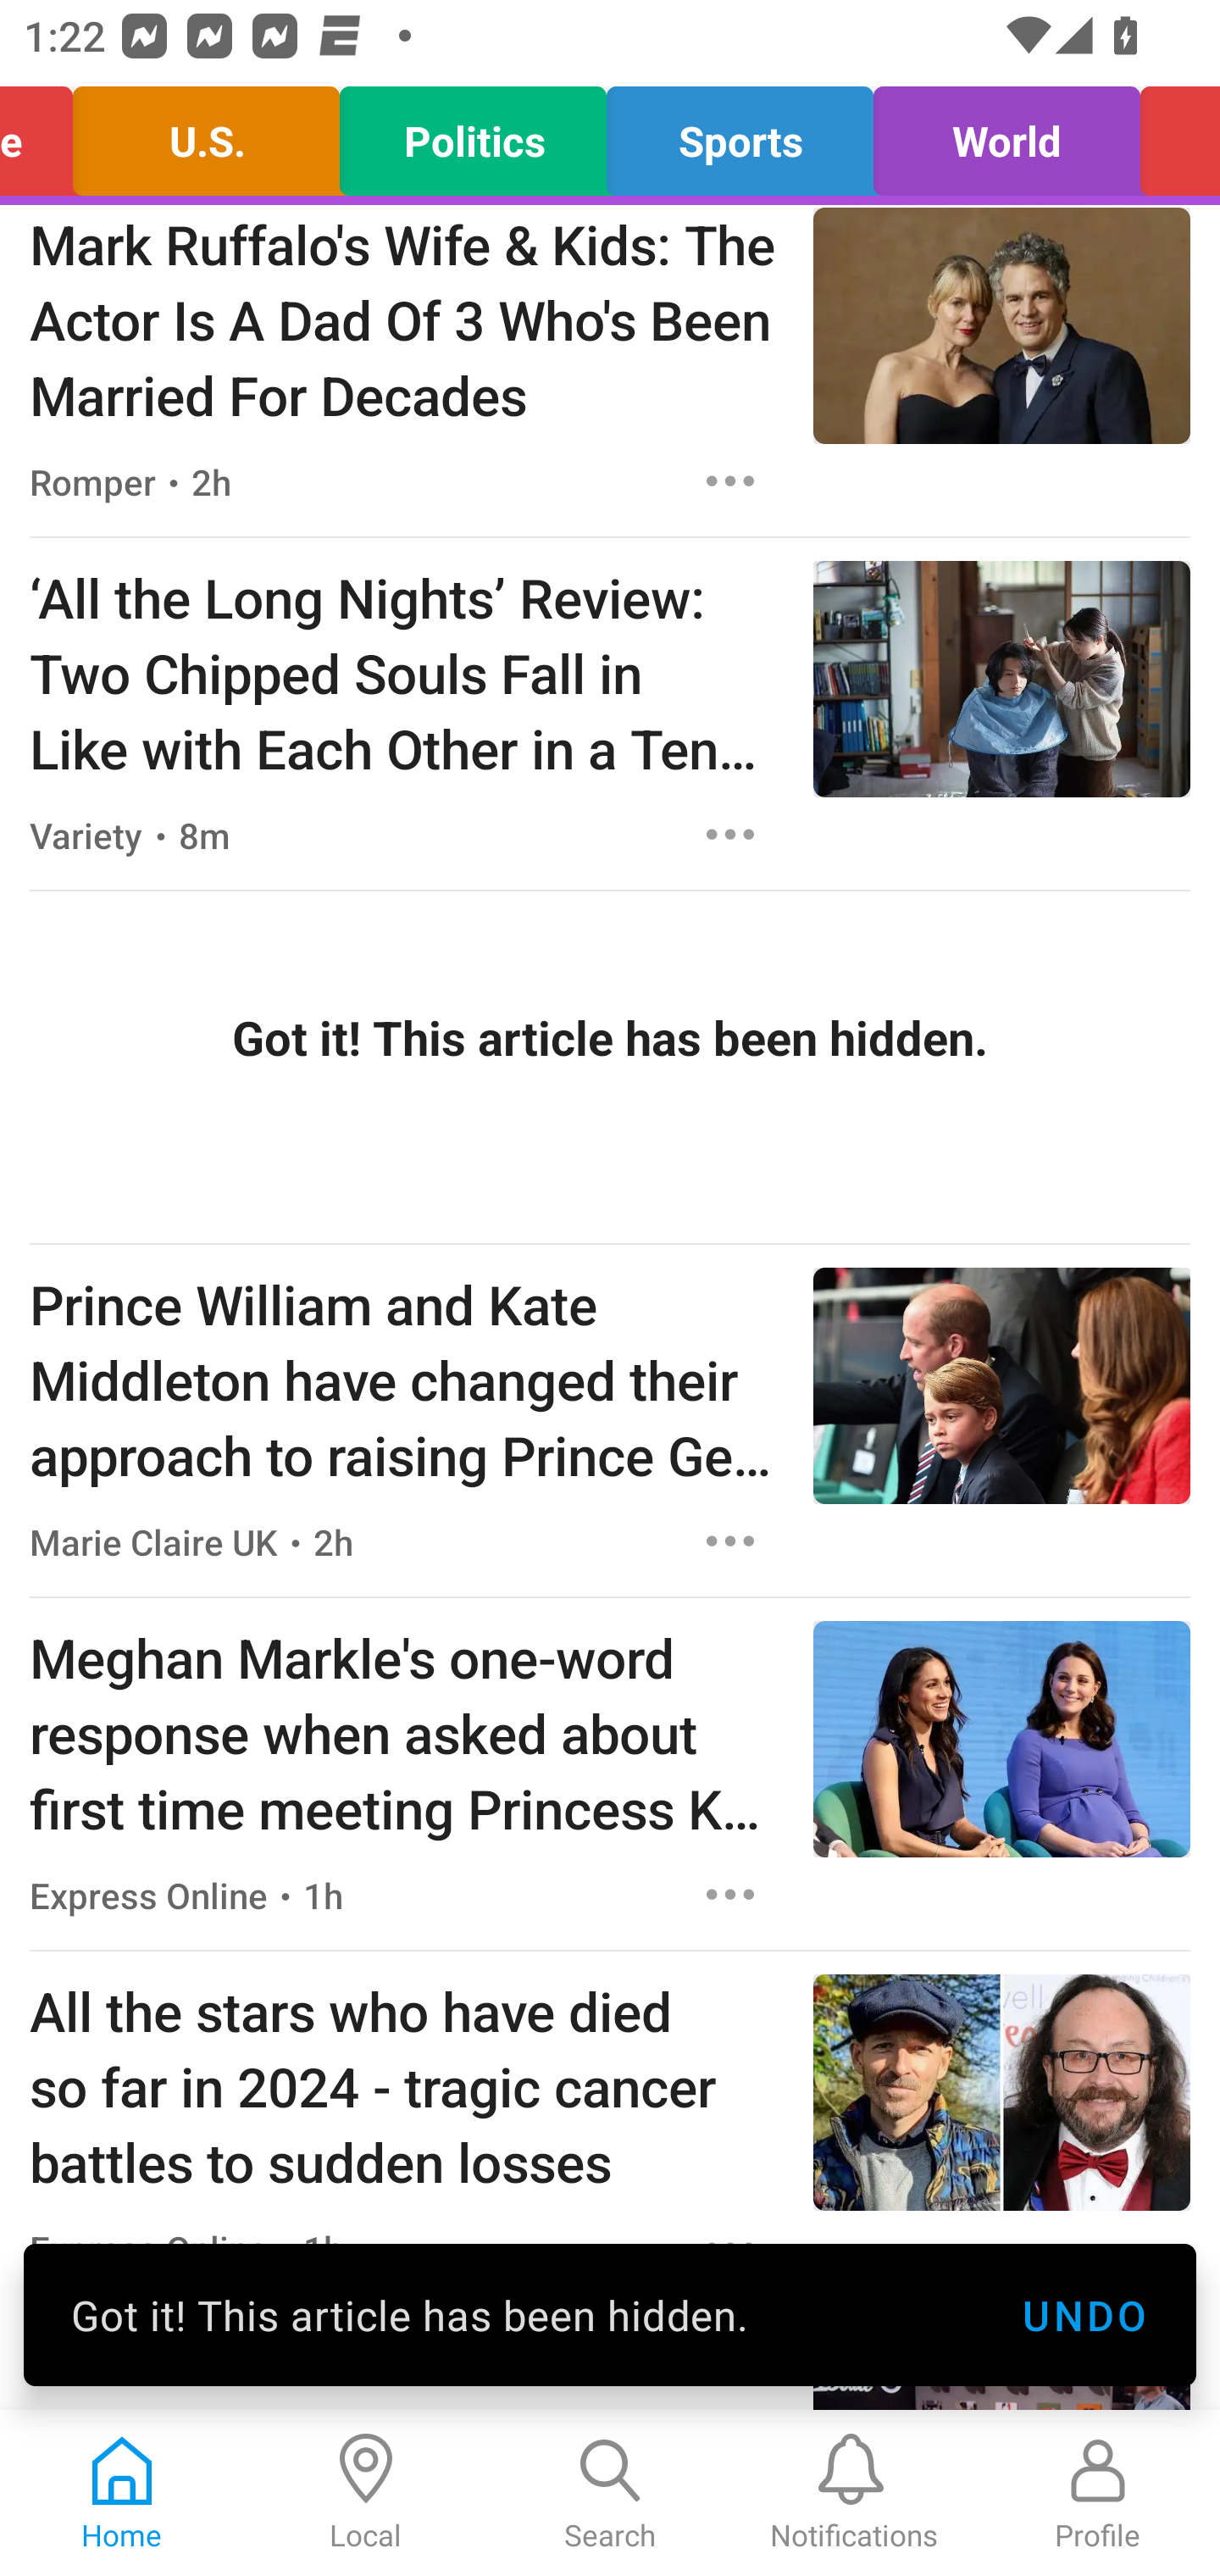  What do you see at coordinates (610, 2493) in the screenshot?
I see `Search` at bounding box center [610, 2493].